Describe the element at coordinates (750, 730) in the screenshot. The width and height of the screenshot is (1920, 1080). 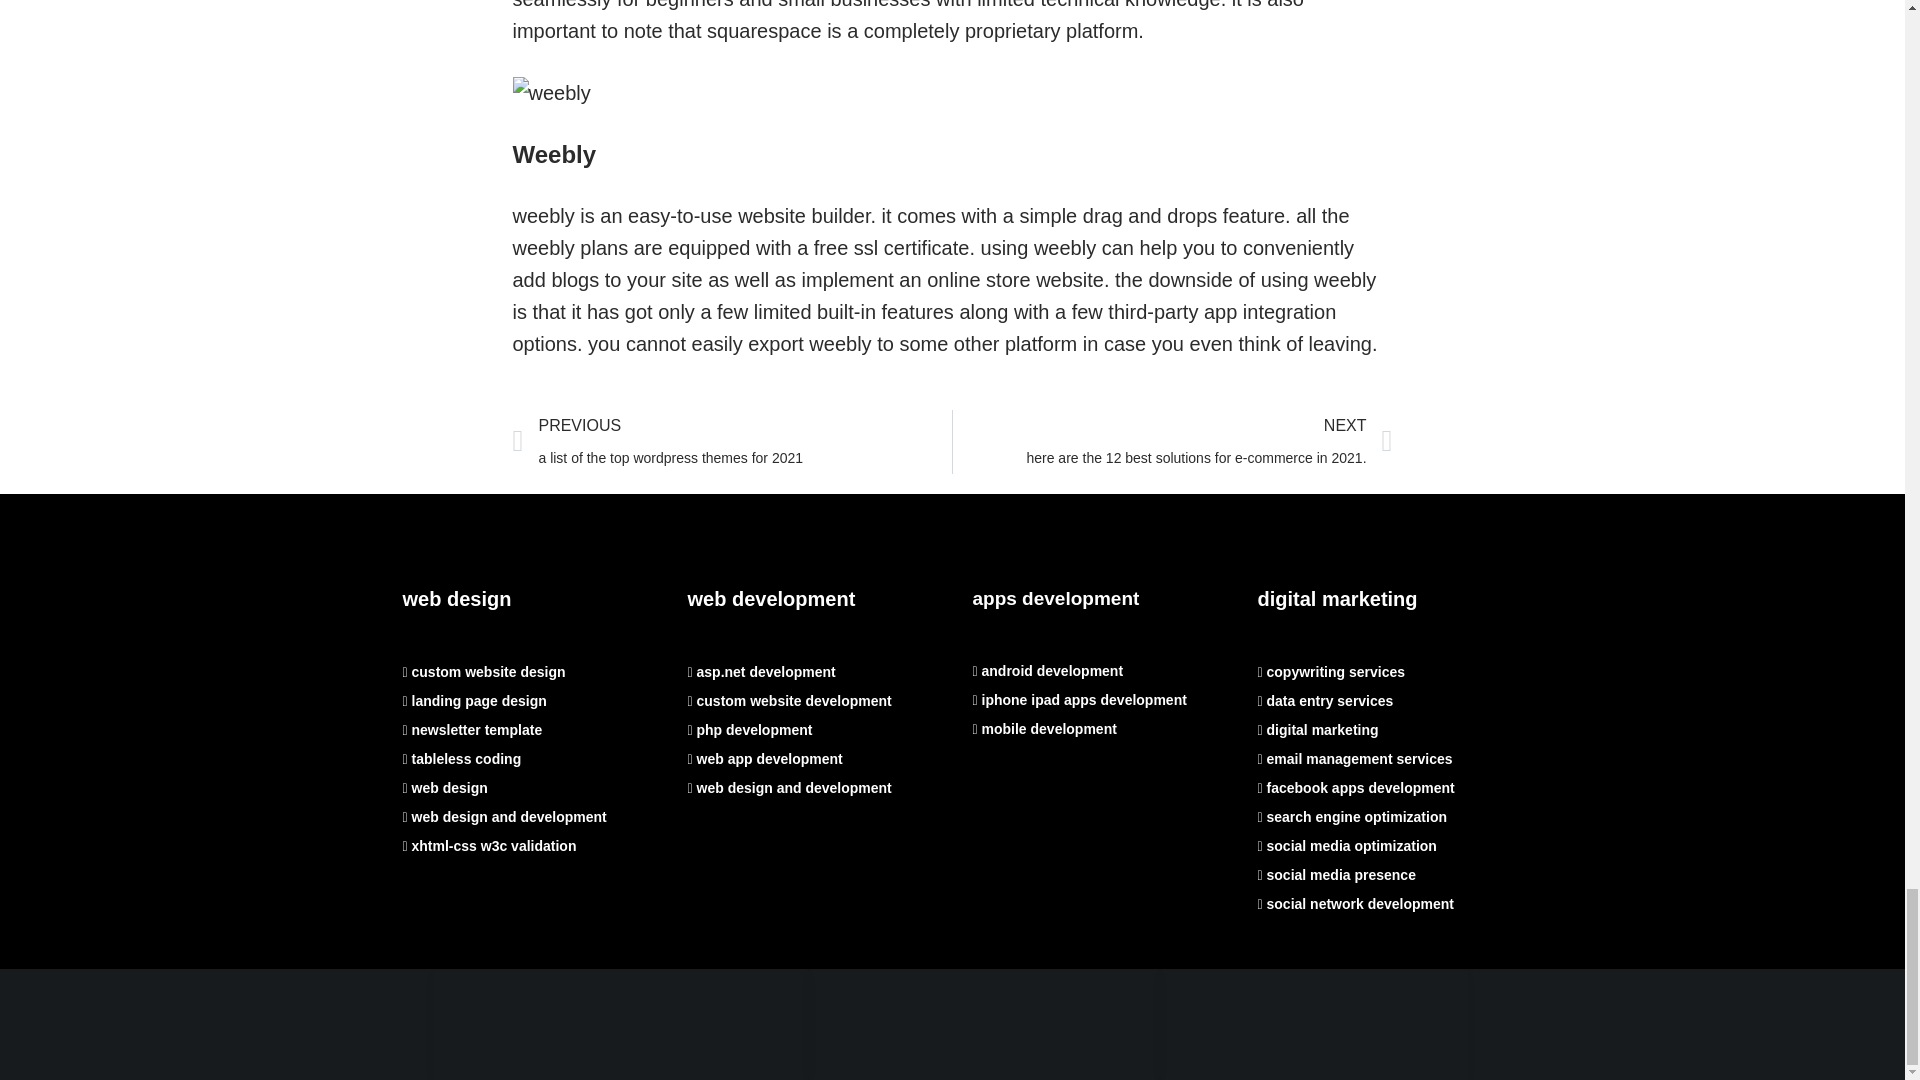
I see `php development` at that location.